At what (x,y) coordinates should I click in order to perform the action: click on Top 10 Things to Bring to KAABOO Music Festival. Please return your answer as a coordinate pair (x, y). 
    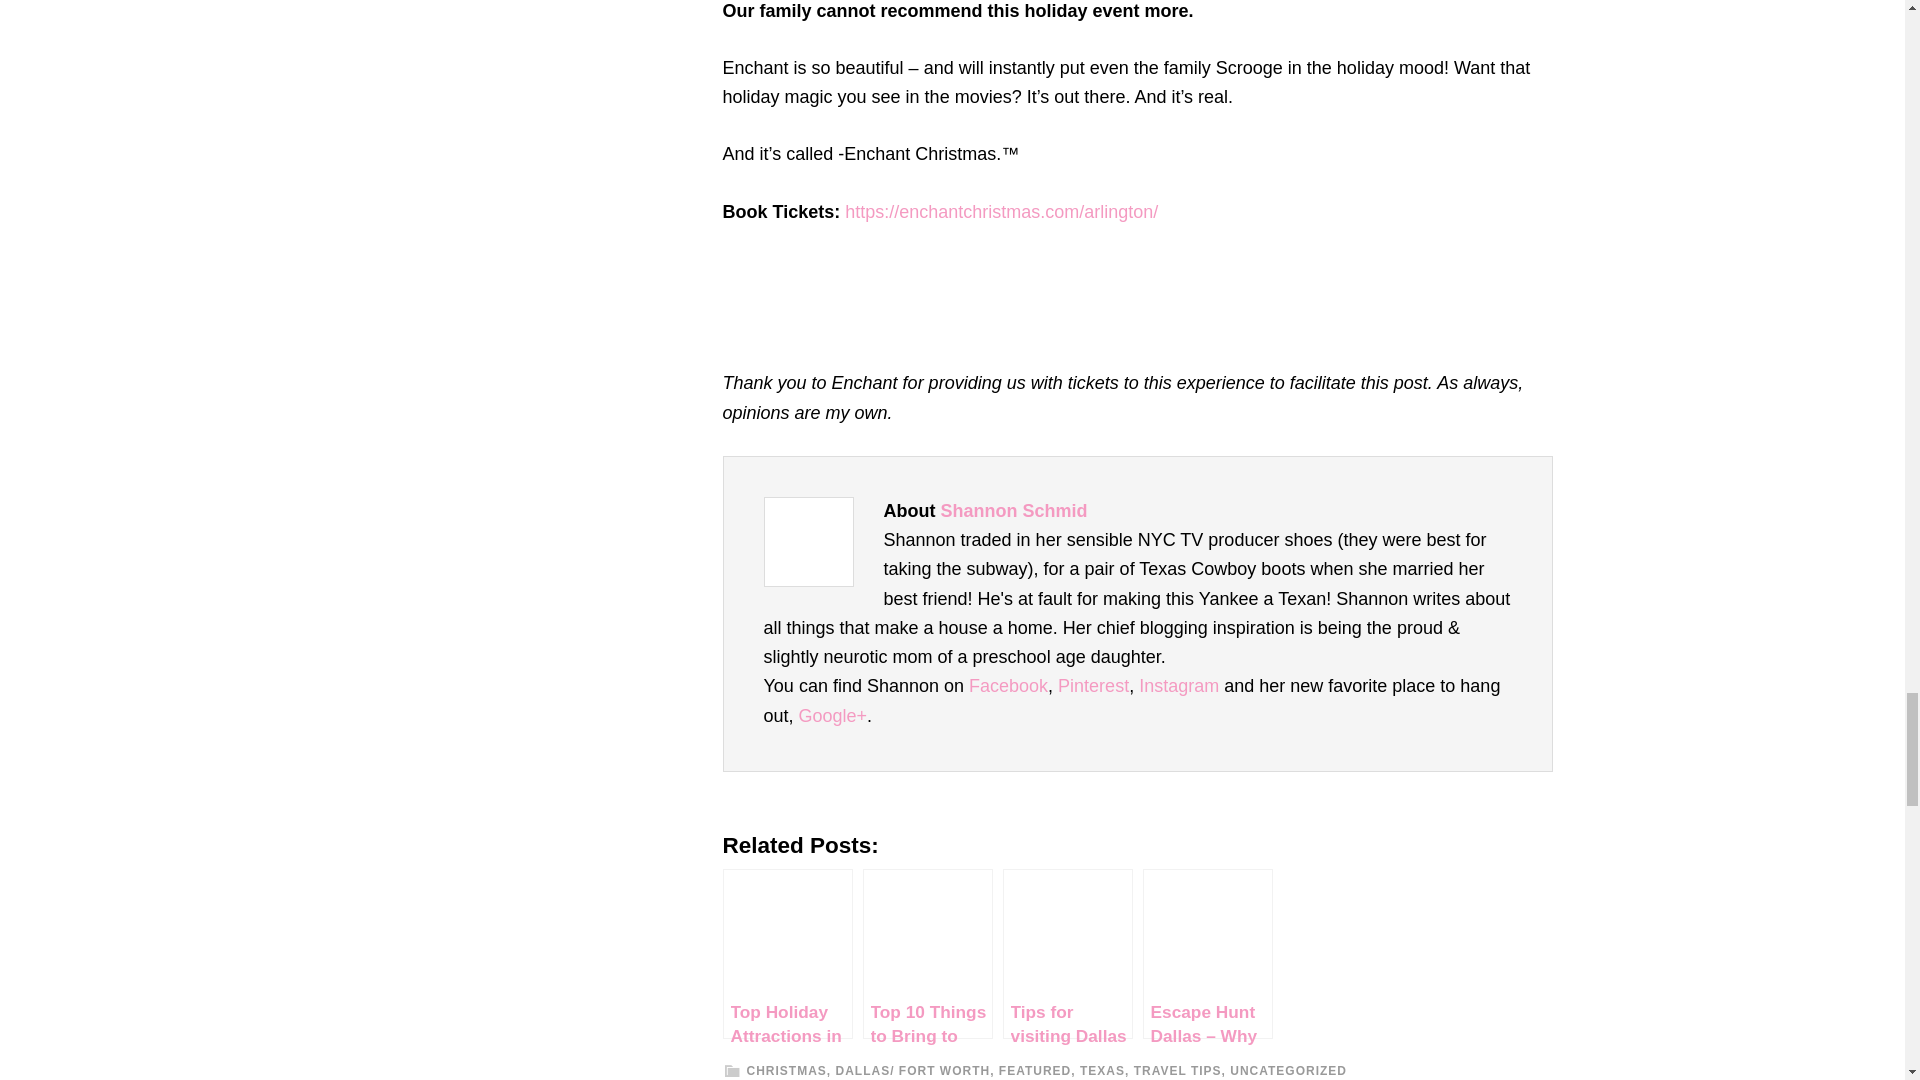
    Looking at the image, I should click on (927, 954).